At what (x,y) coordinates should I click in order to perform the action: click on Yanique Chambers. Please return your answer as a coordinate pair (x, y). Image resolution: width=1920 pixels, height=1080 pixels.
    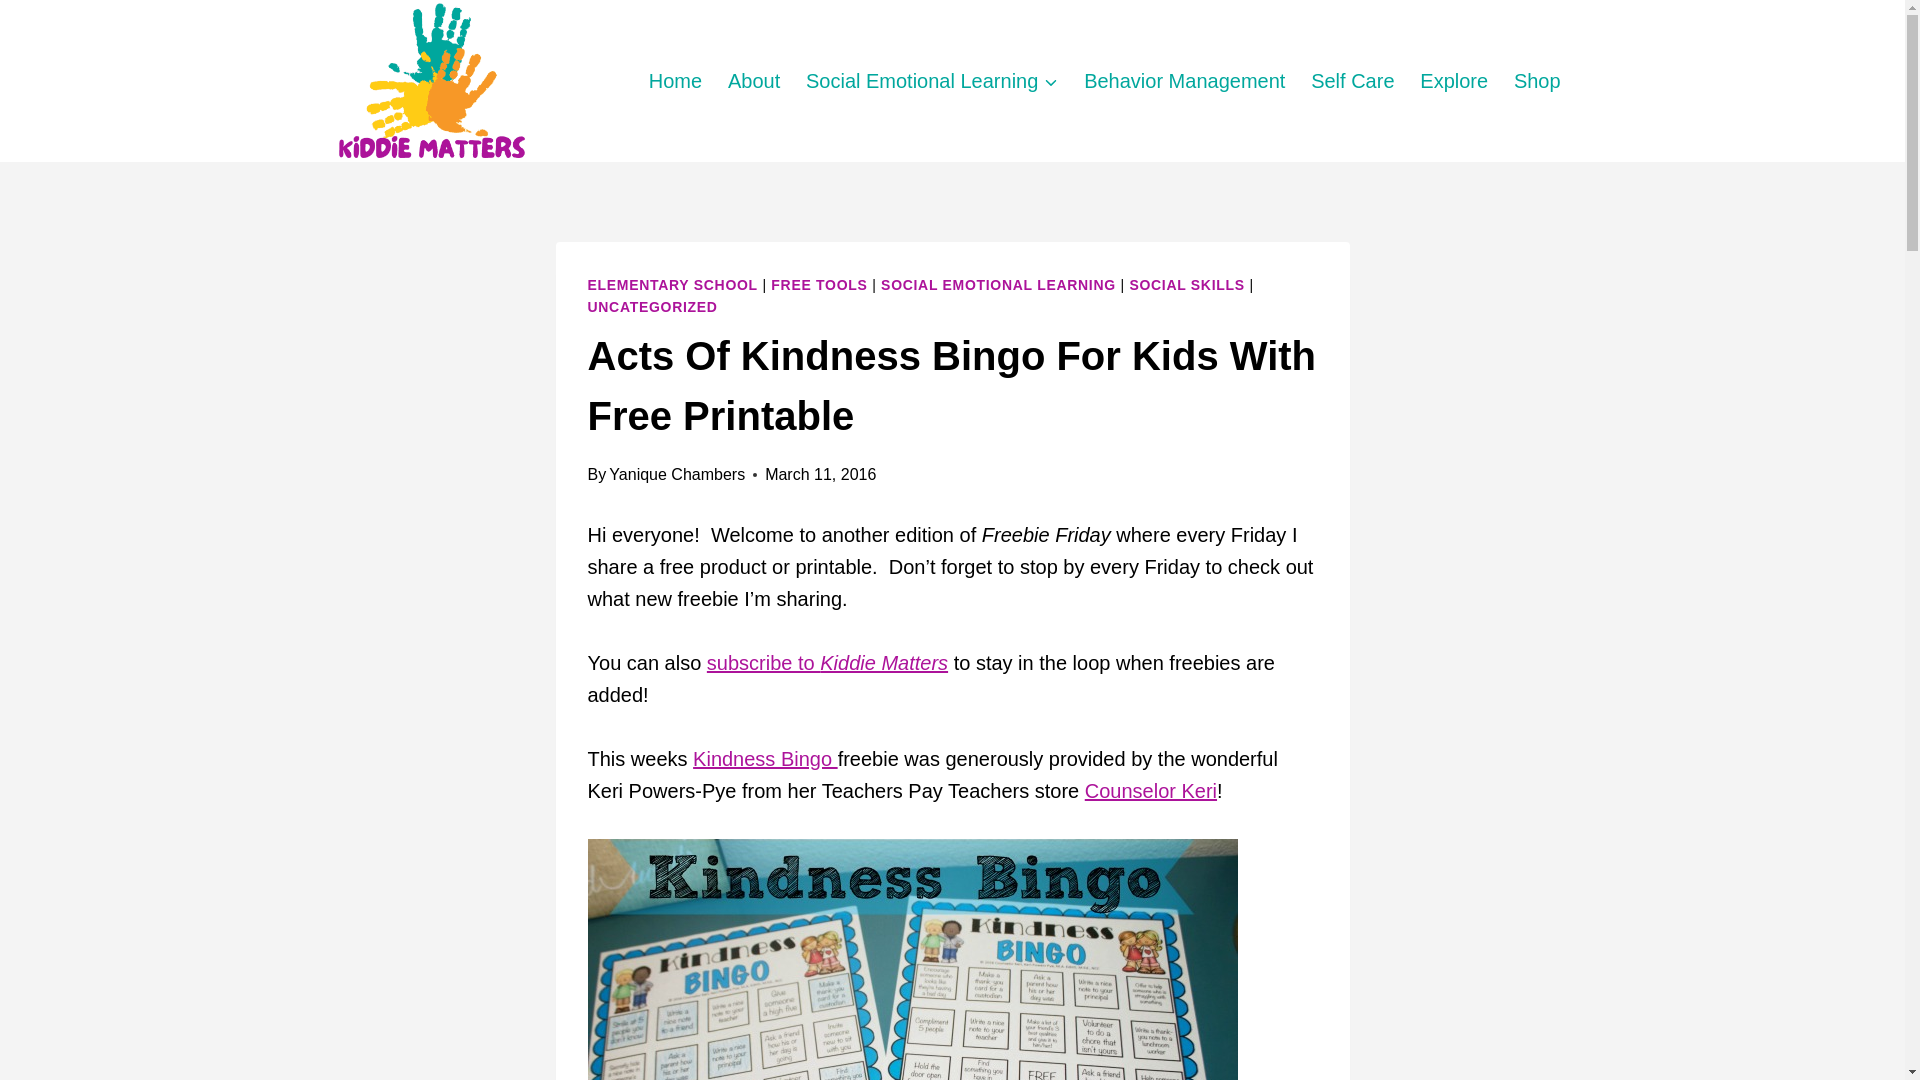
    Looking at the image, I should click on (676, 474).